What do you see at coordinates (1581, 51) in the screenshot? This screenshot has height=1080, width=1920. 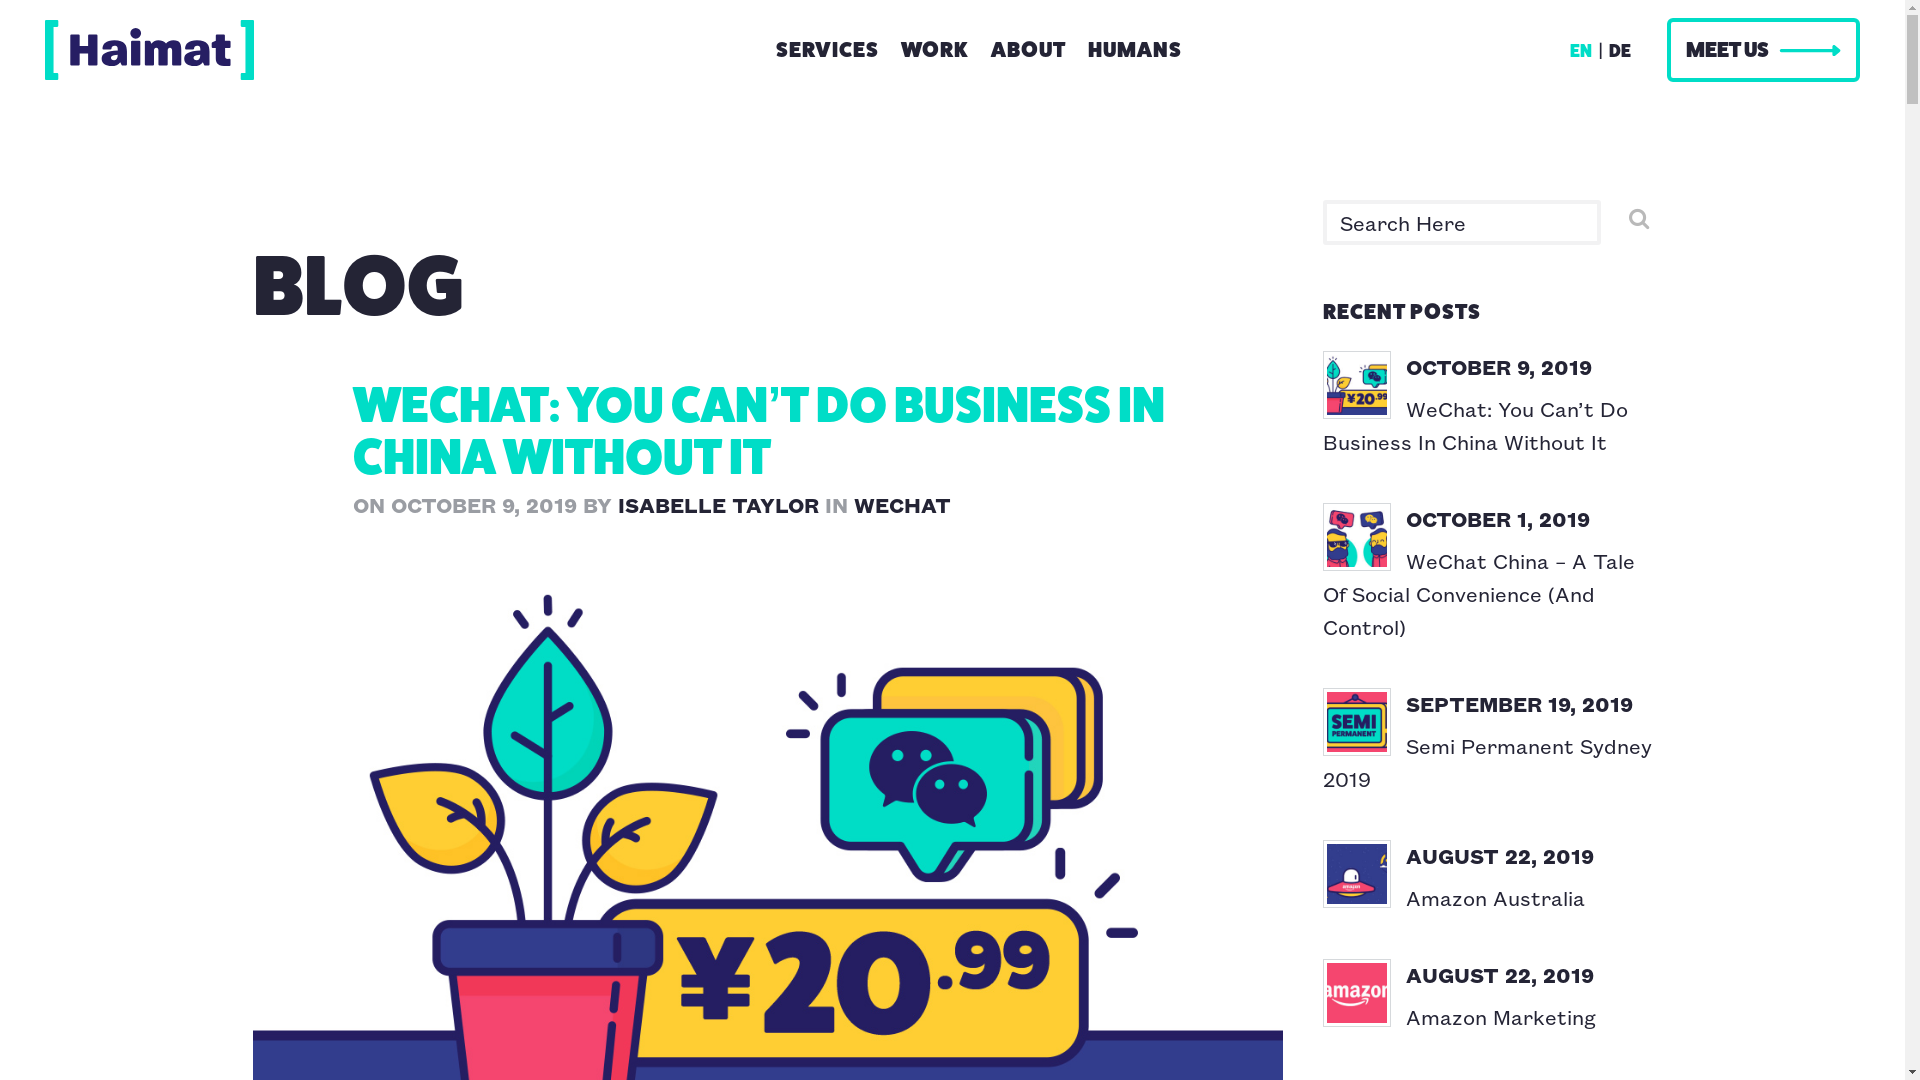 I see `EN` at bounding box center [1581, 51].